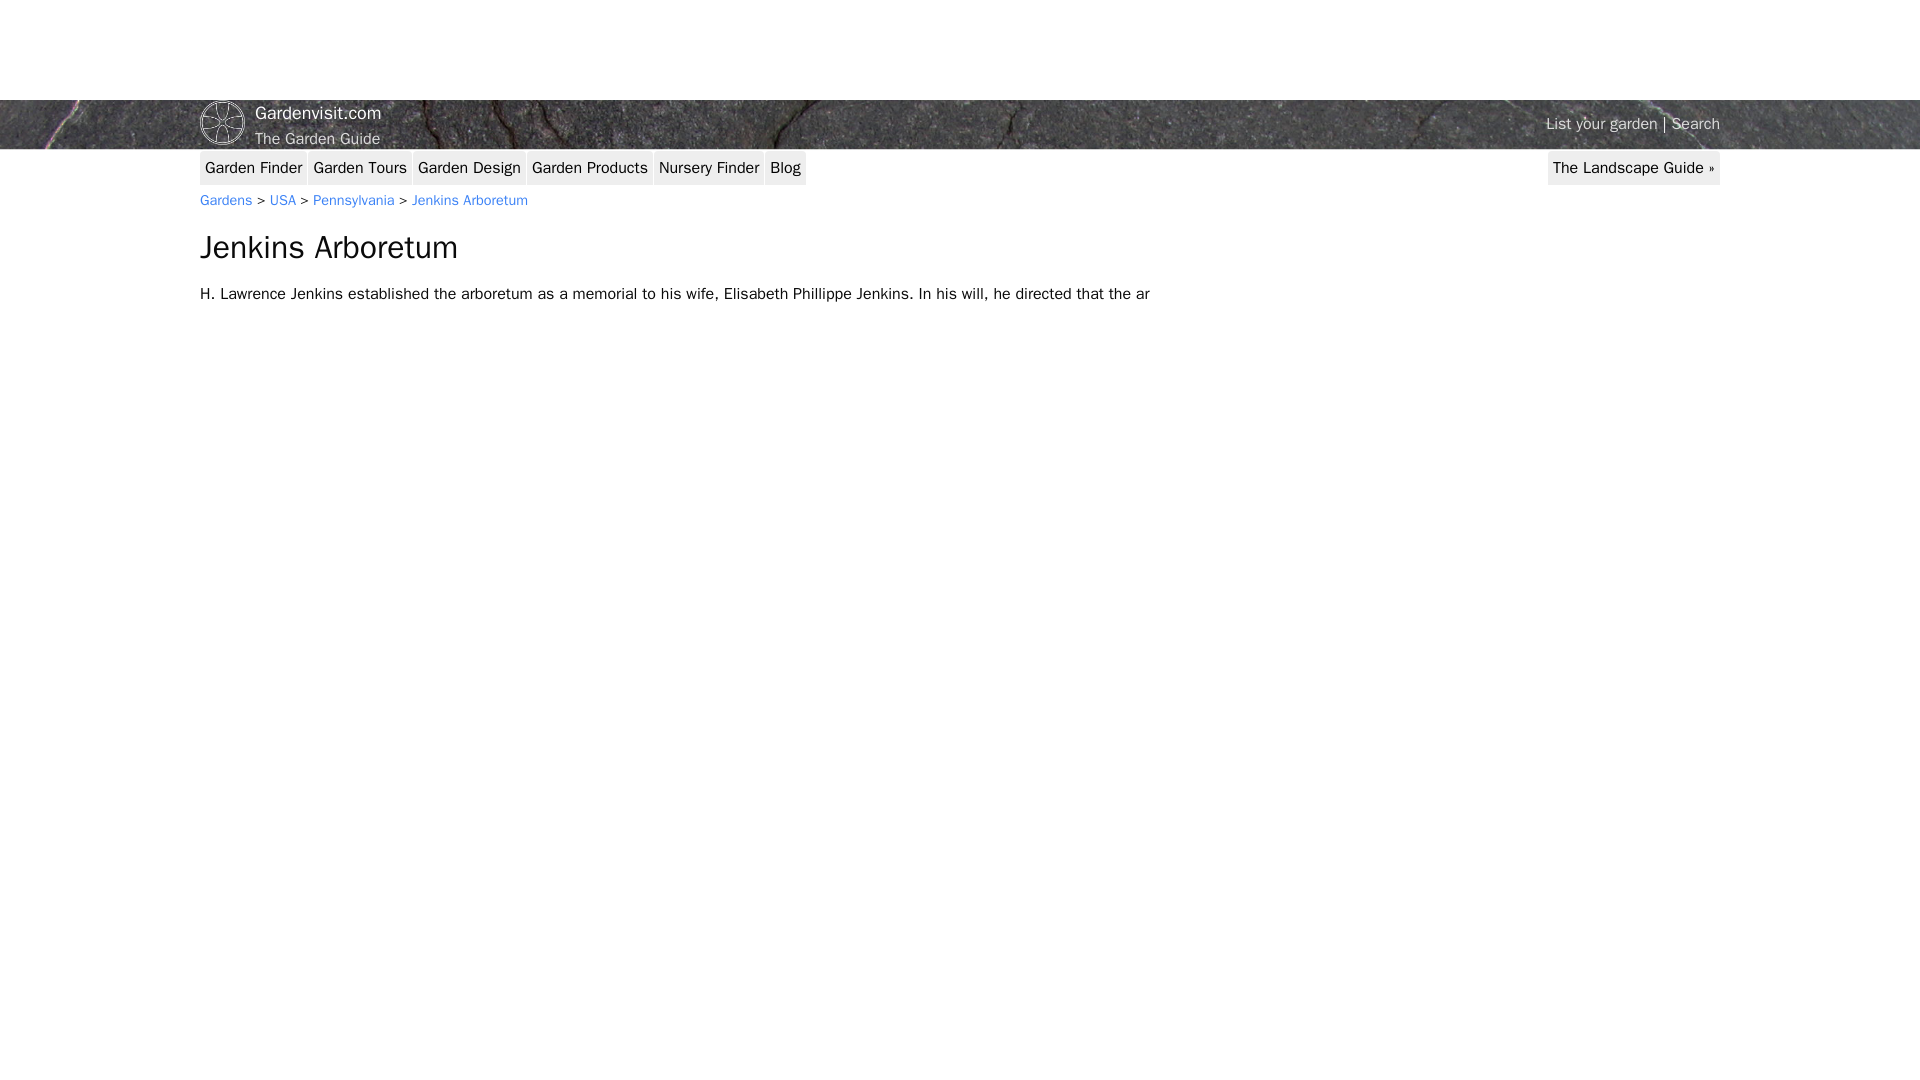 This screenshot has height=1080, width=1920. What do you see at coordinates (253, 168) in the screenshot?
I see `Garden Finder` at bounding box center [253, 168].